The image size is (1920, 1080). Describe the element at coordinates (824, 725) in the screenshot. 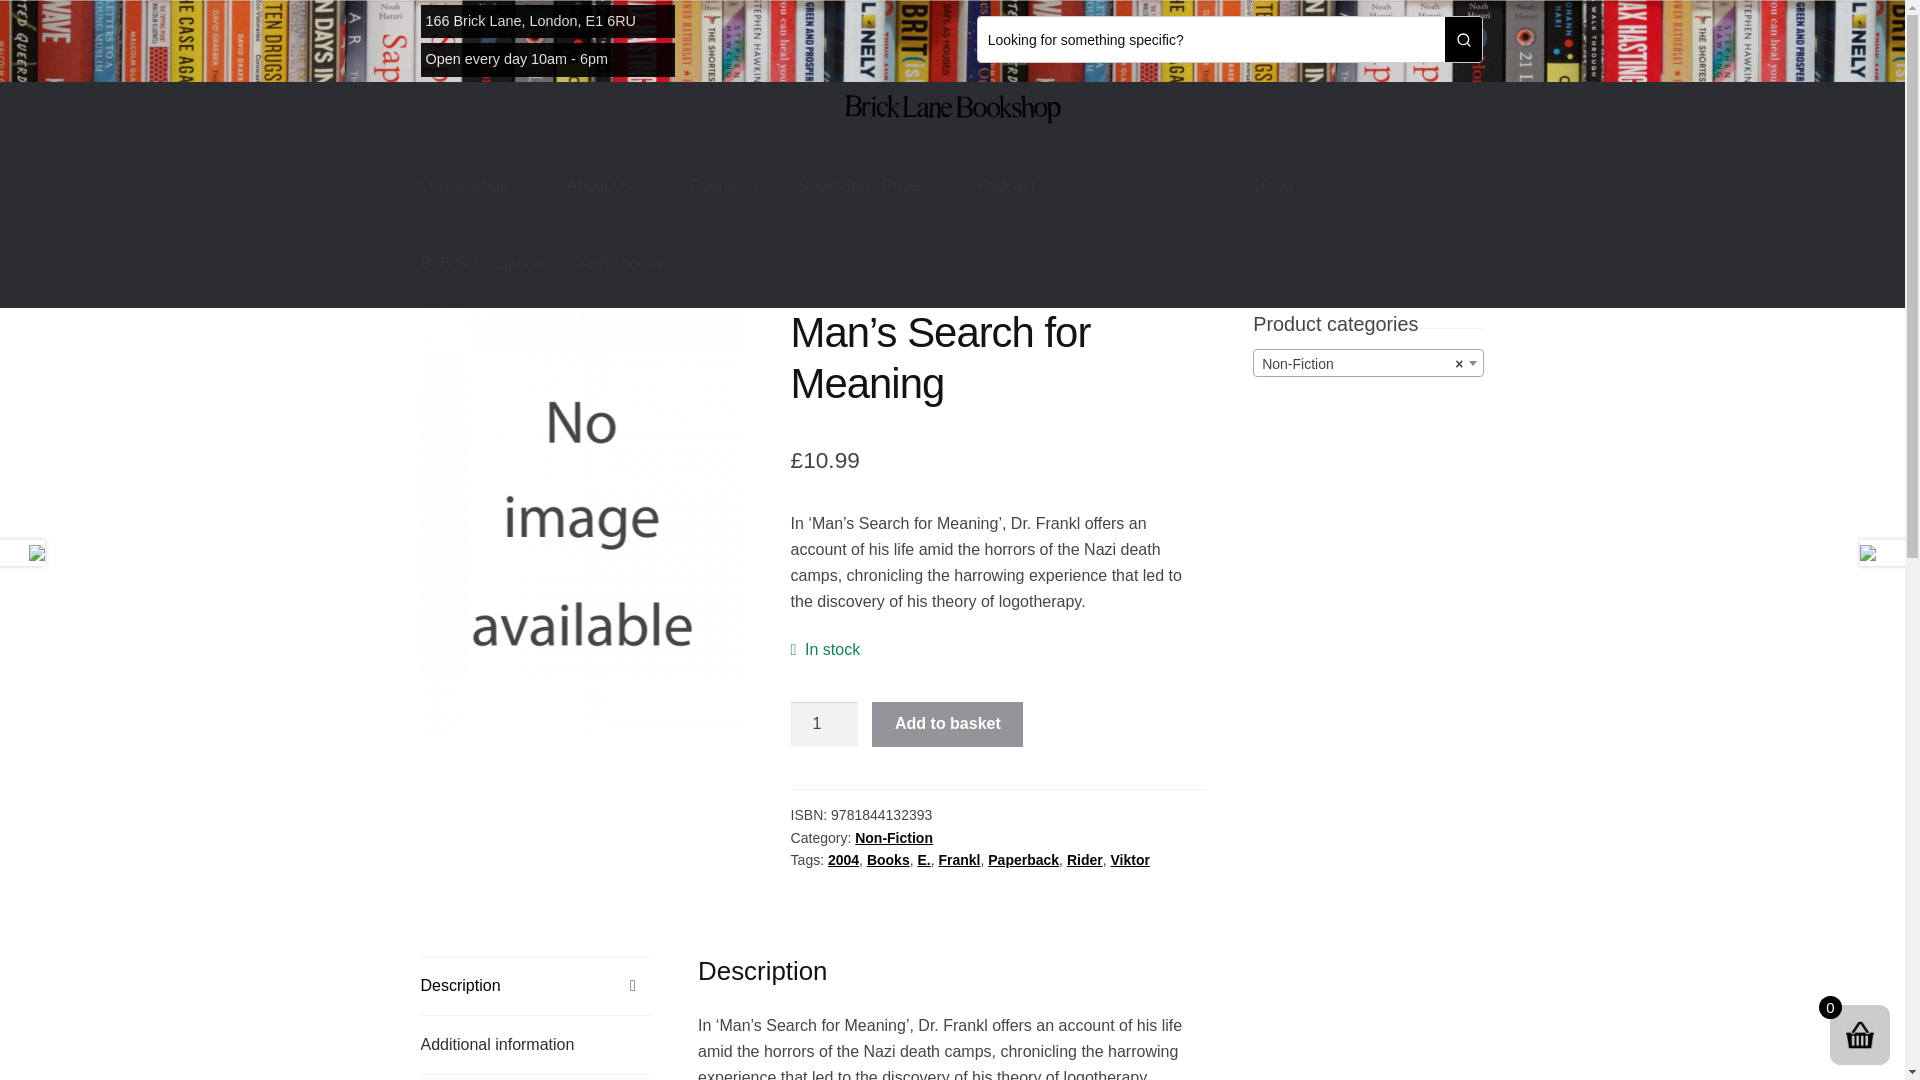

I see `1` at that location.